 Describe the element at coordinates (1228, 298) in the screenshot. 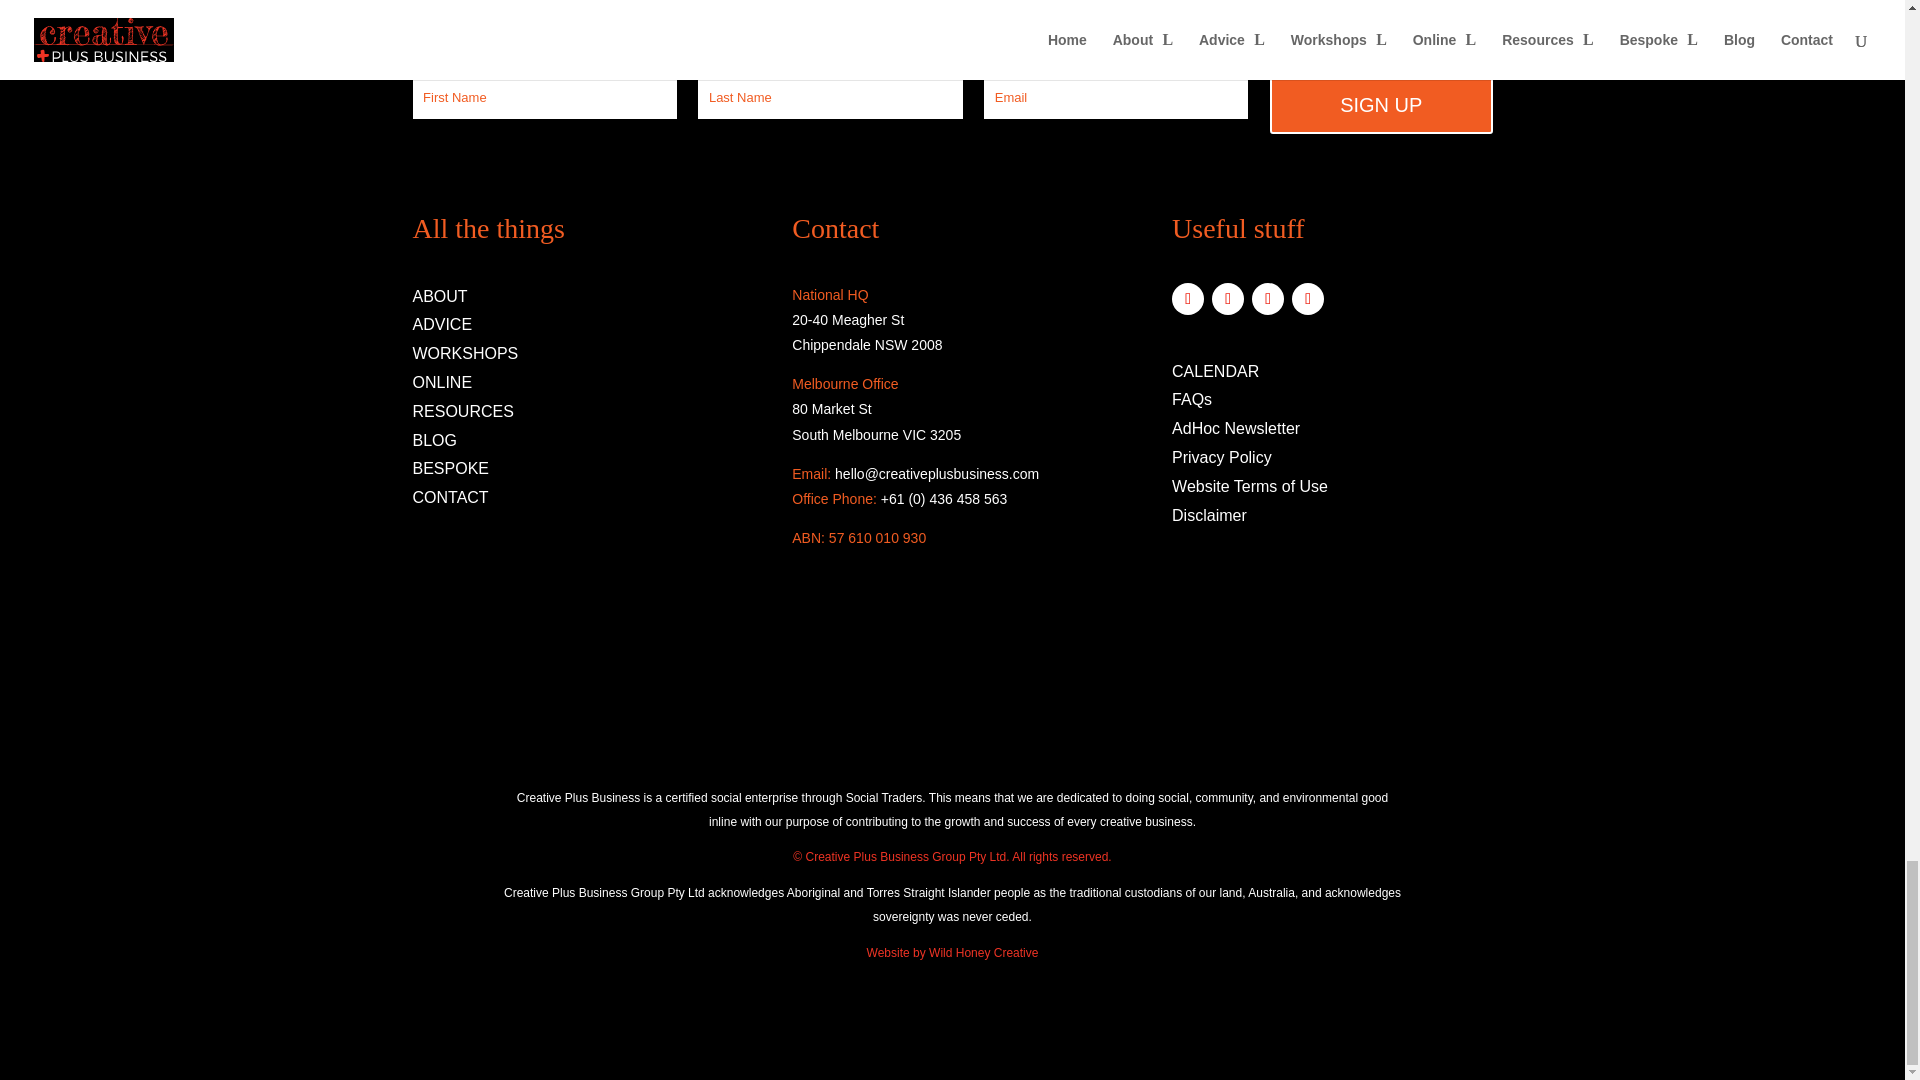

I see `Follow on Instagram` at that location.